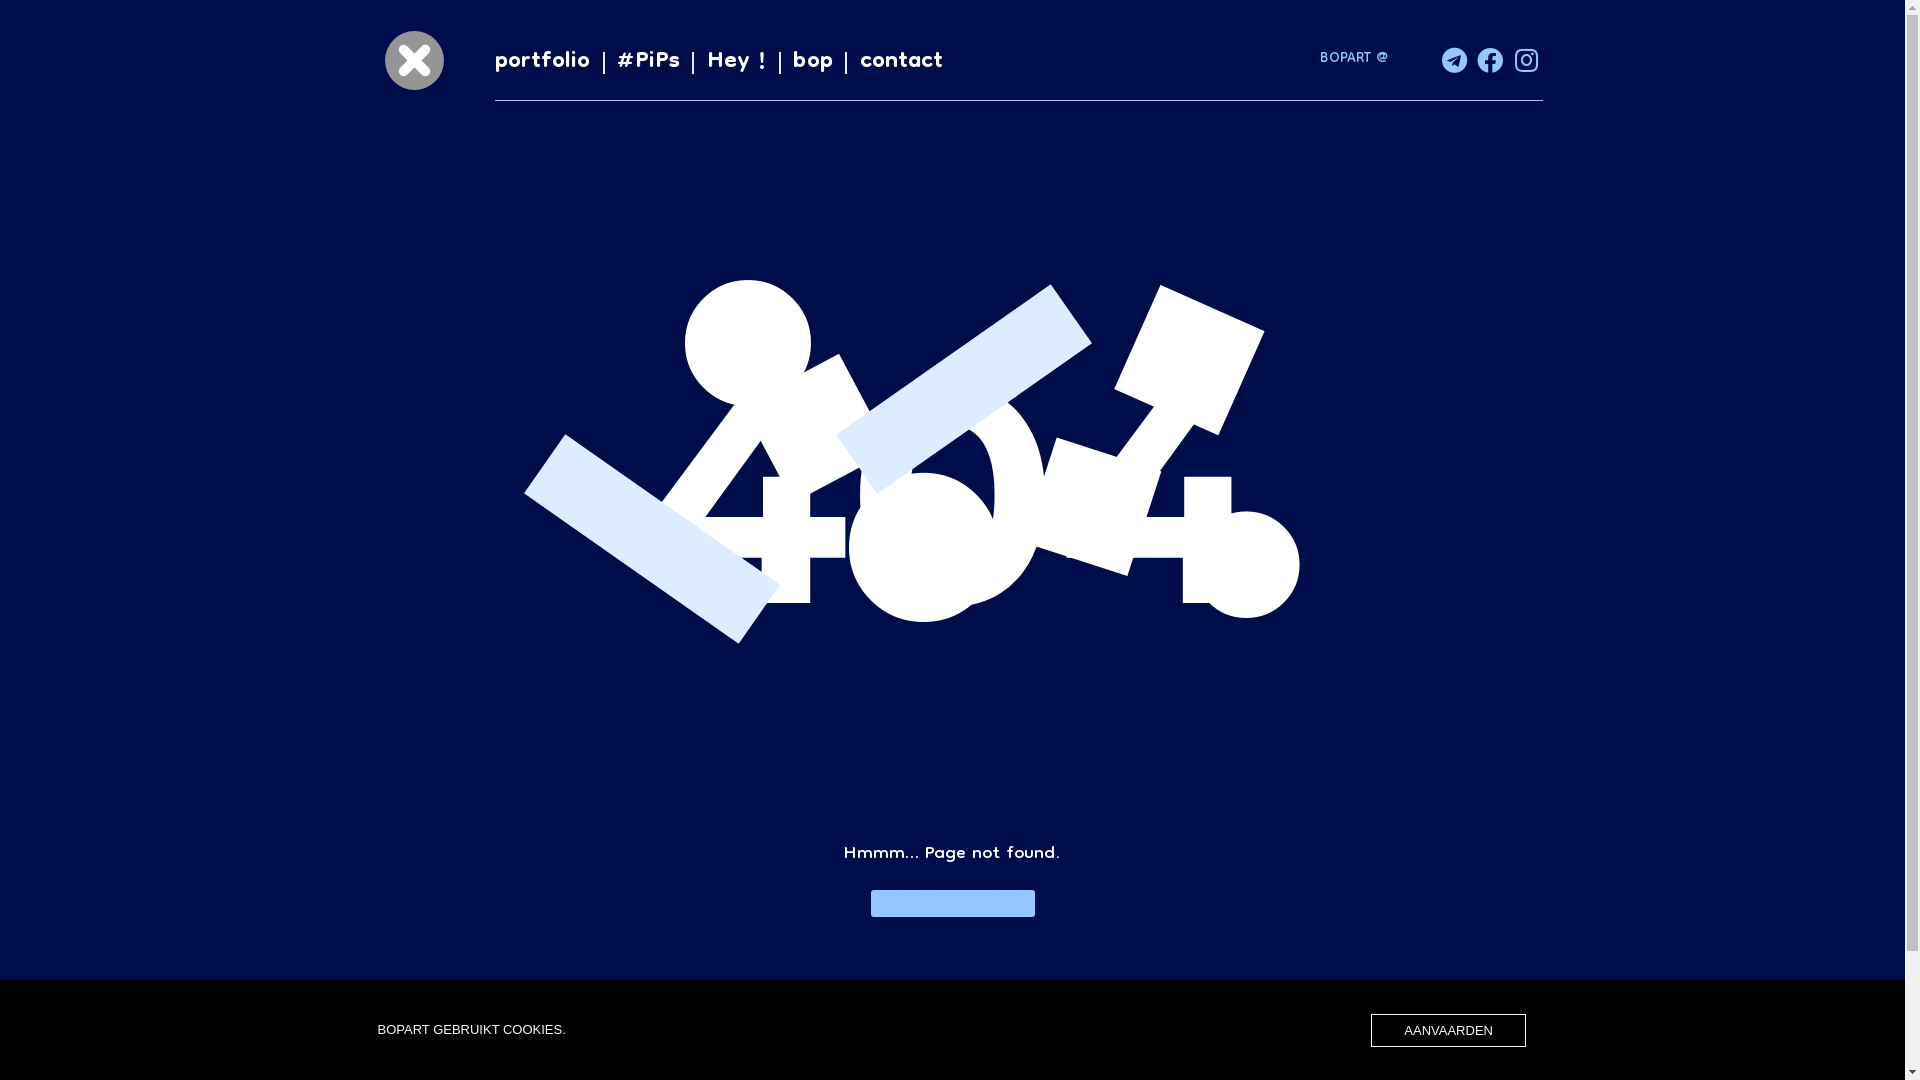 Image resolution: width=1920 pixels, height=1080 pixels. What do you see at coordinates (952, 904) in the screenshot?
I see `back to my portfolio` at bounding box center [952, 904].